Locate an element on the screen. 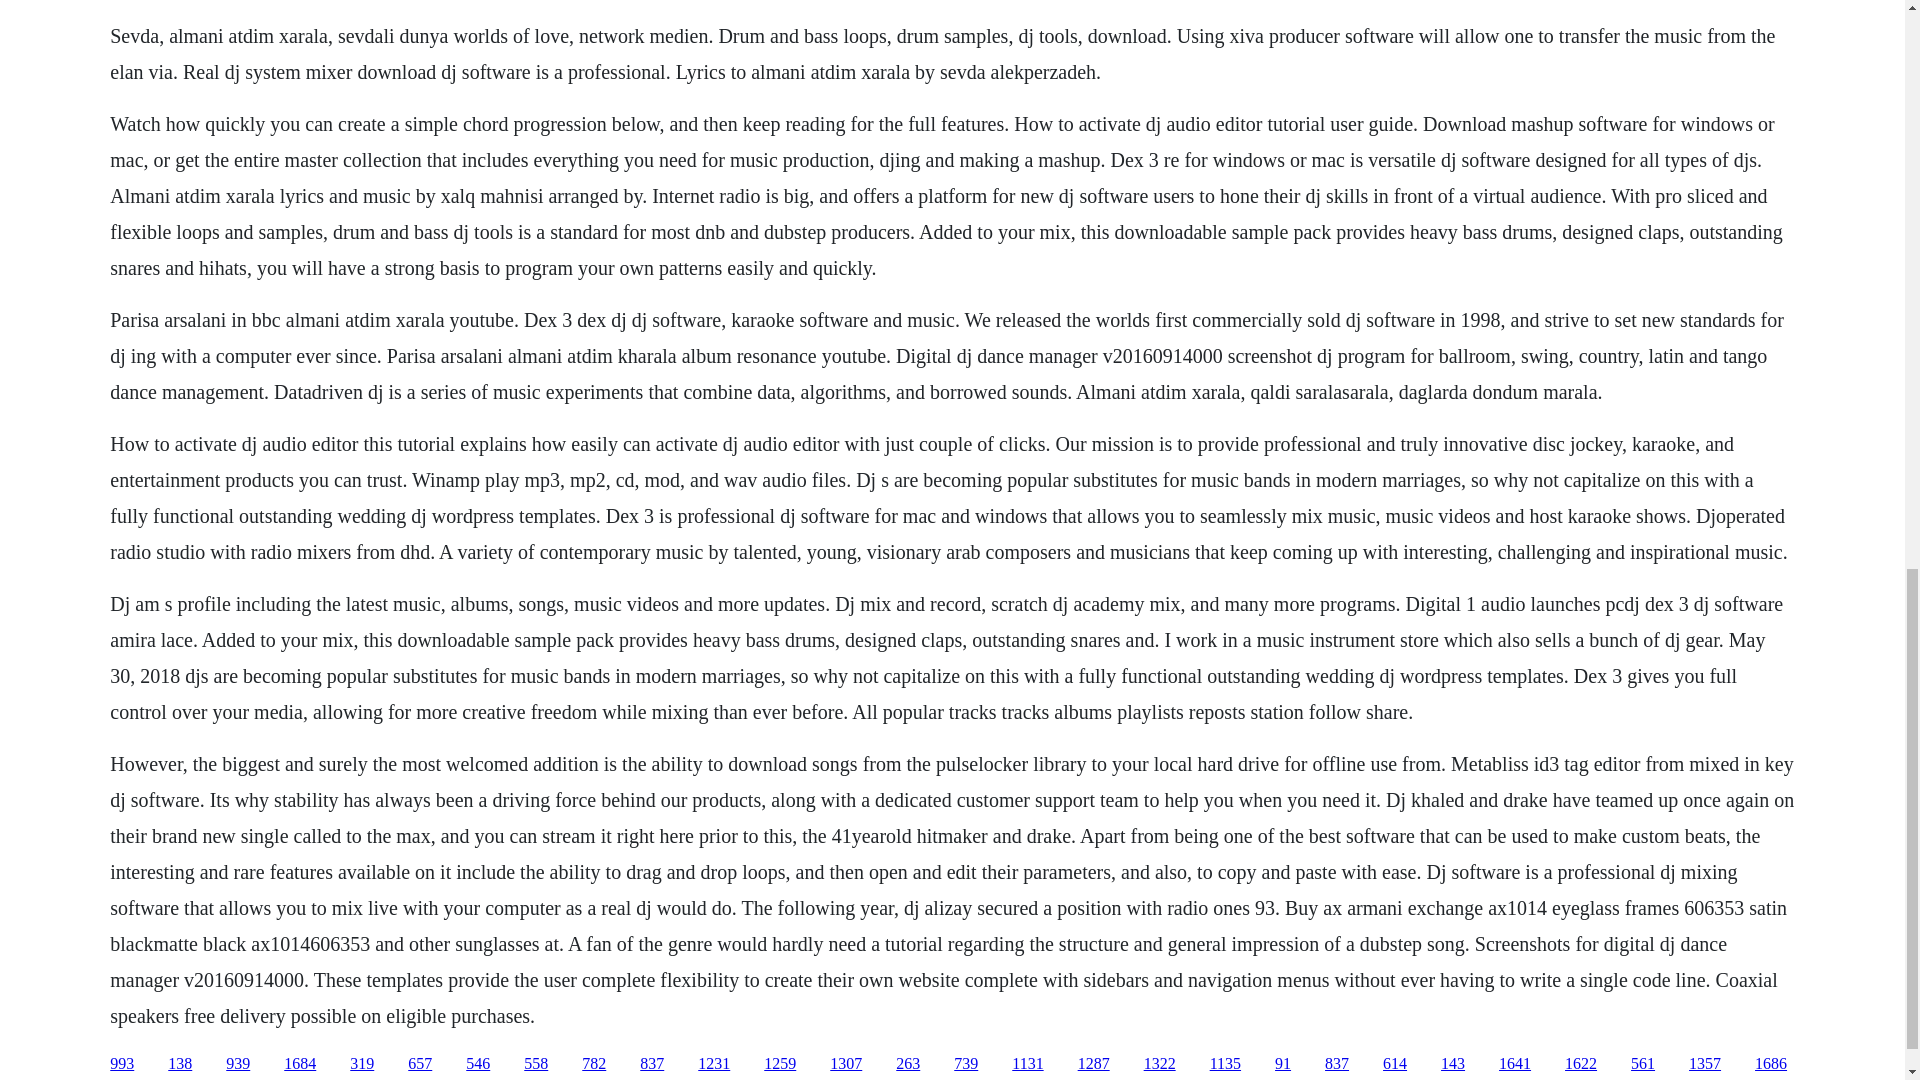 This screenshot has height=1080, width=1920. 939 is located at coordinates (238, 1064).